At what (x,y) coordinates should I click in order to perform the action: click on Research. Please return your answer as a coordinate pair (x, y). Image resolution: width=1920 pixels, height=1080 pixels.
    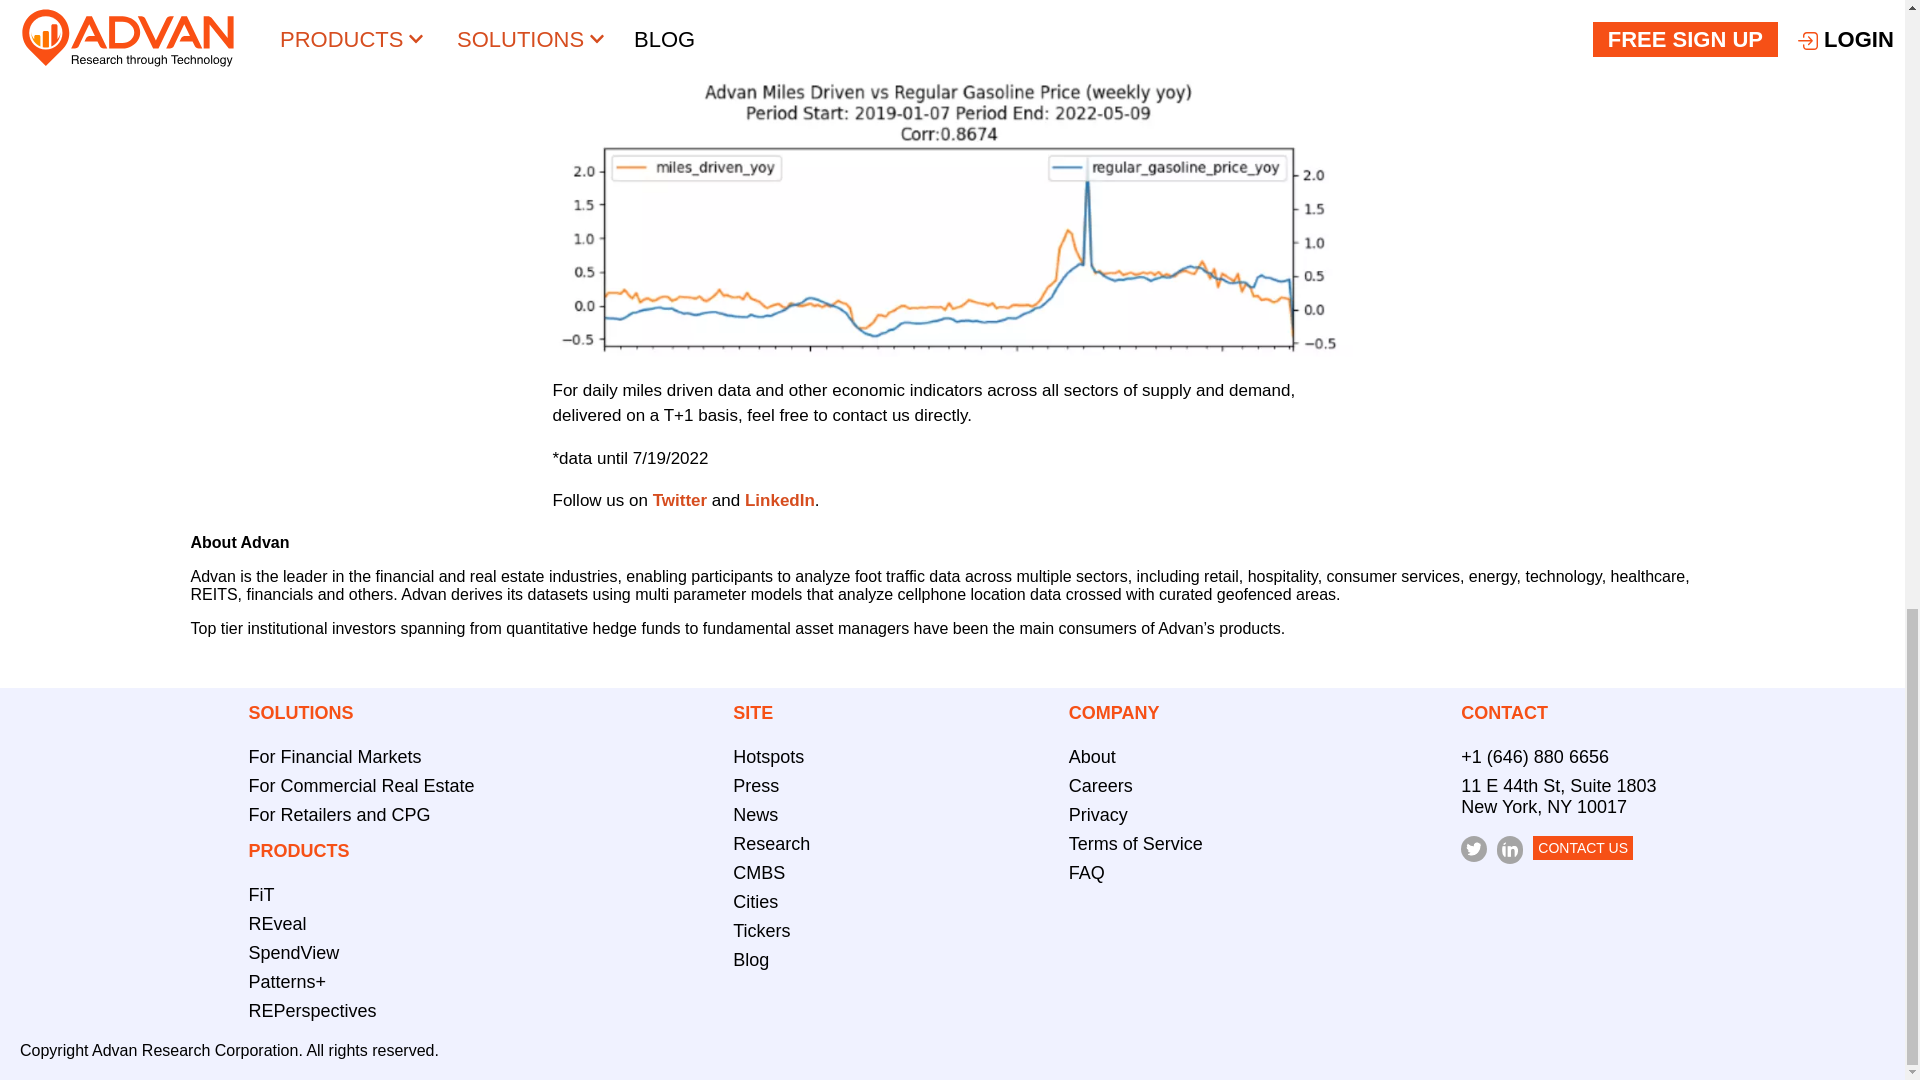
    Looking at the image, I should click on (772, 844).